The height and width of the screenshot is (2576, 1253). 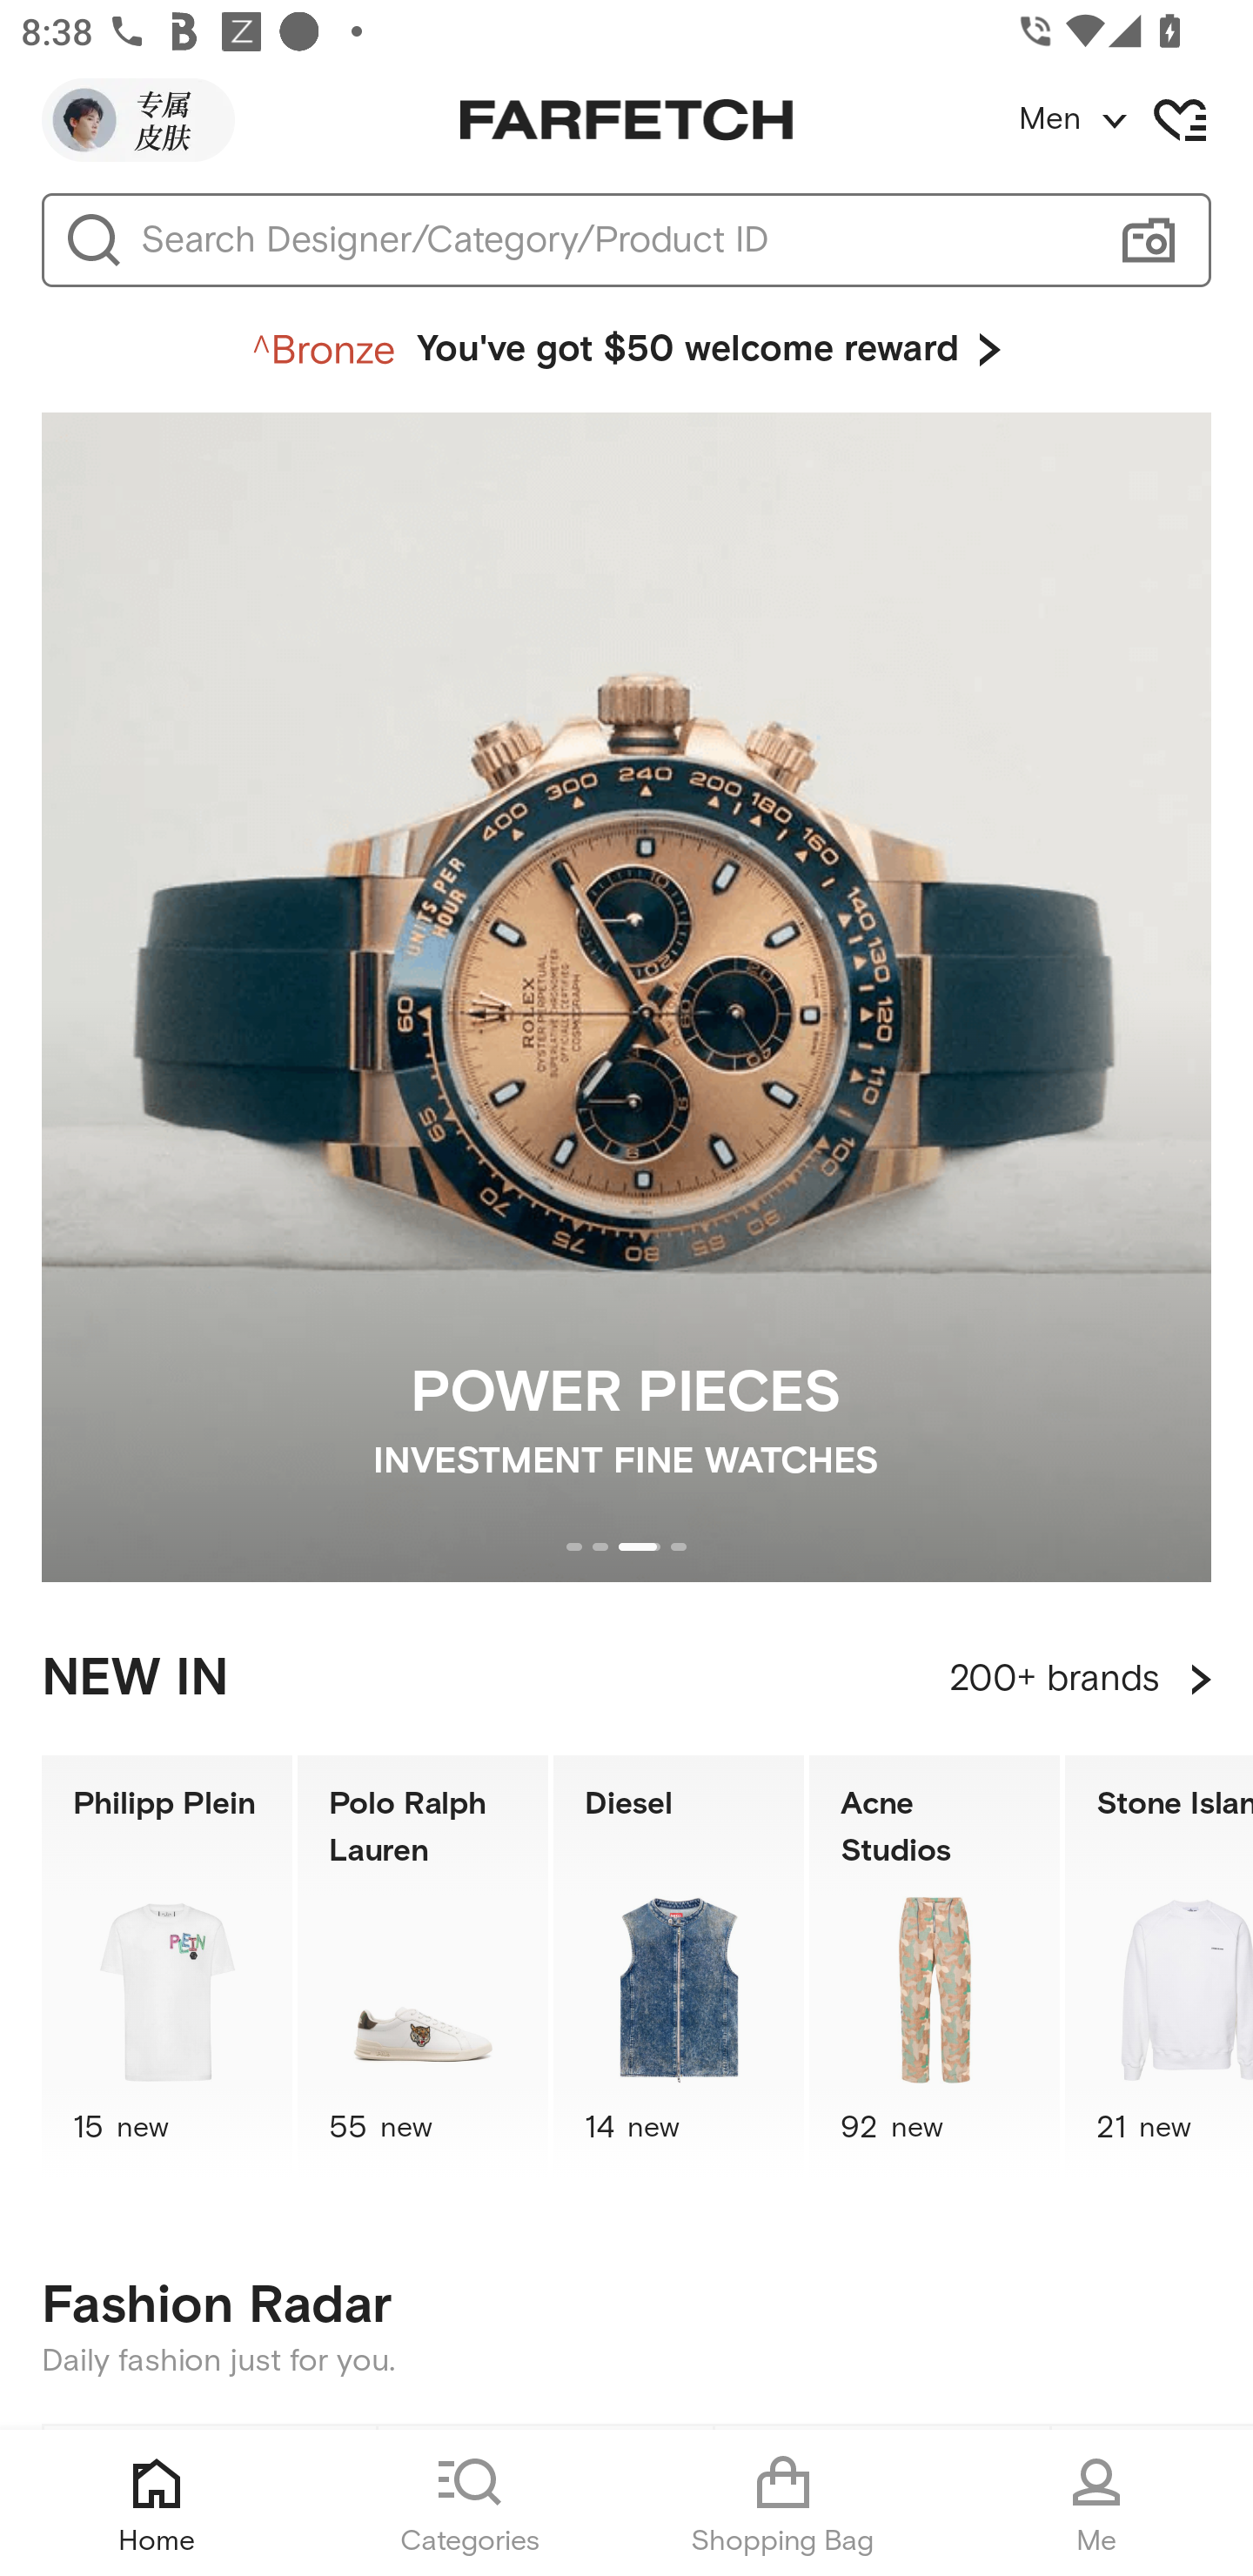 What do you see at coordinates (166, 1967) in the screenshot?
I see `Philipp Plein 15  new` at bounding box center [166, 1967].